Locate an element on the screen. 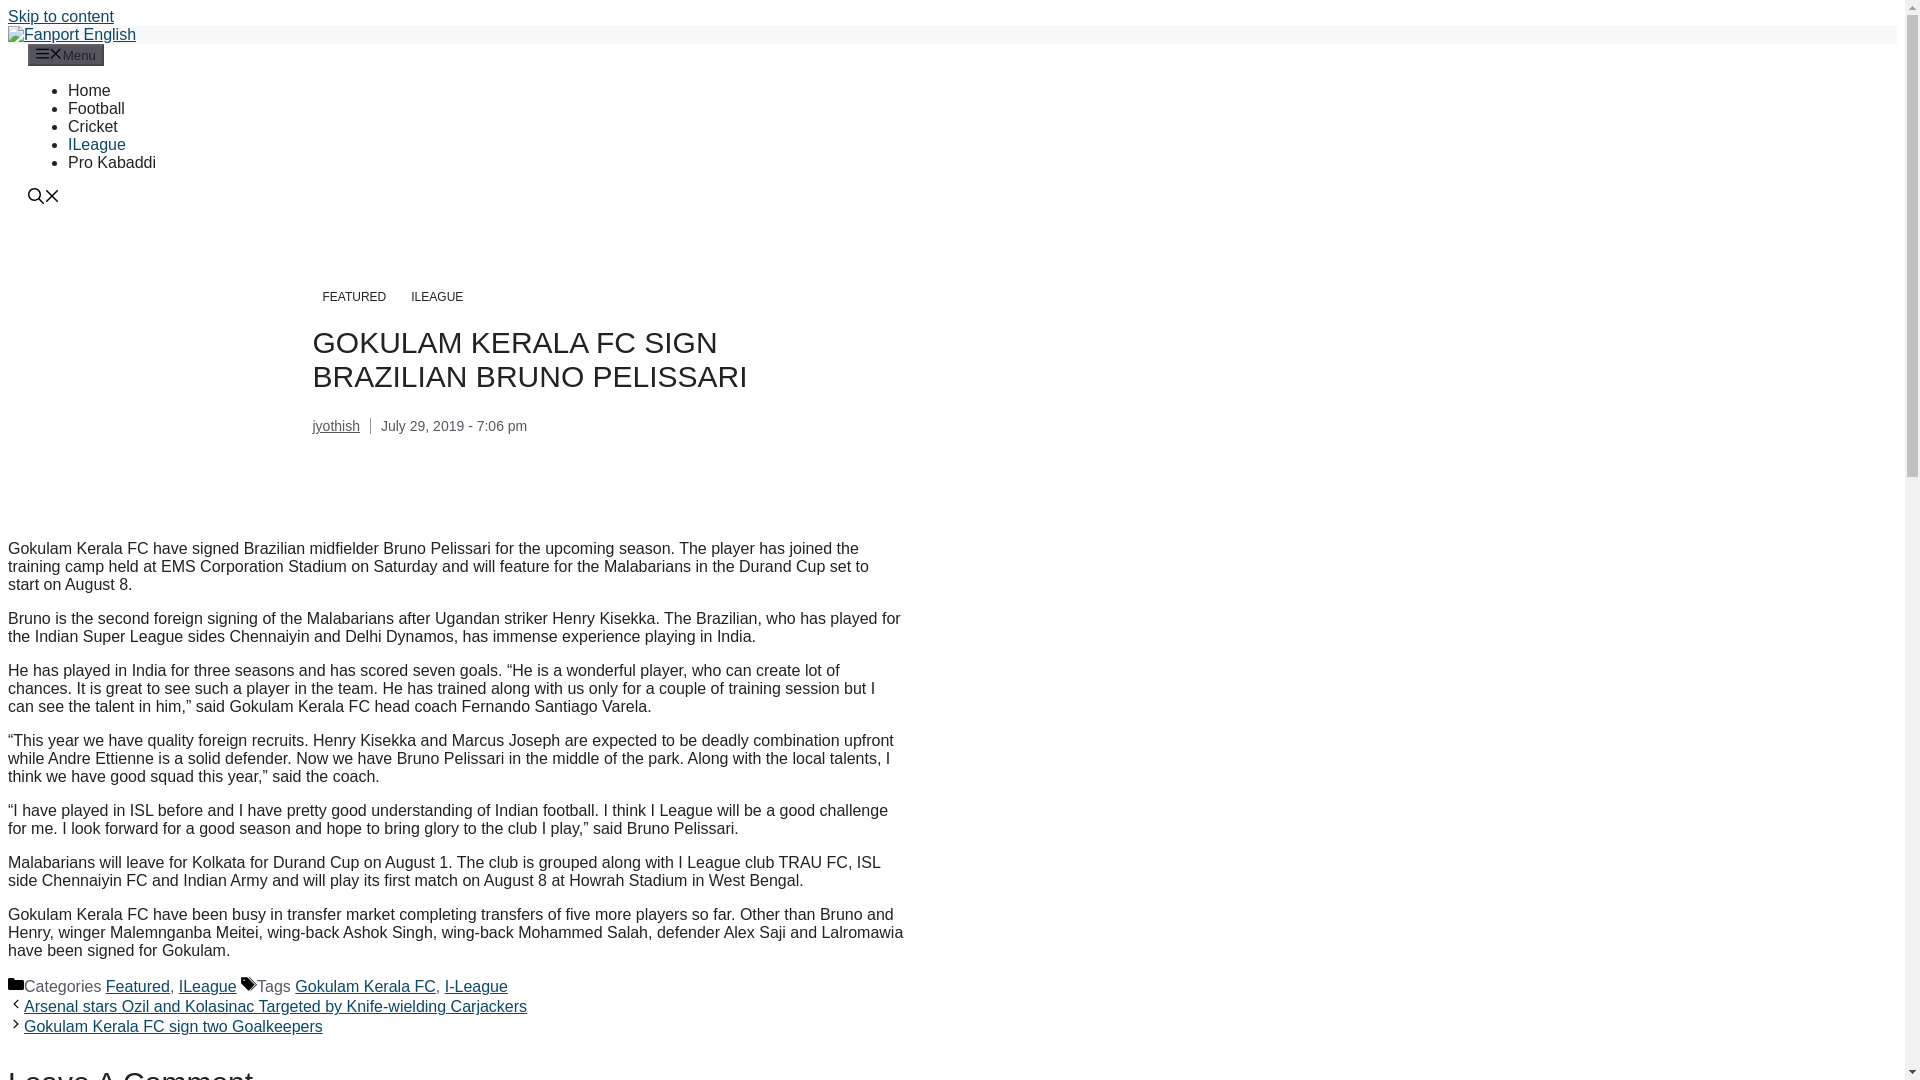 The width and height of the screenshot is (1920, 1080). Home is located at coordinates (89, 90).